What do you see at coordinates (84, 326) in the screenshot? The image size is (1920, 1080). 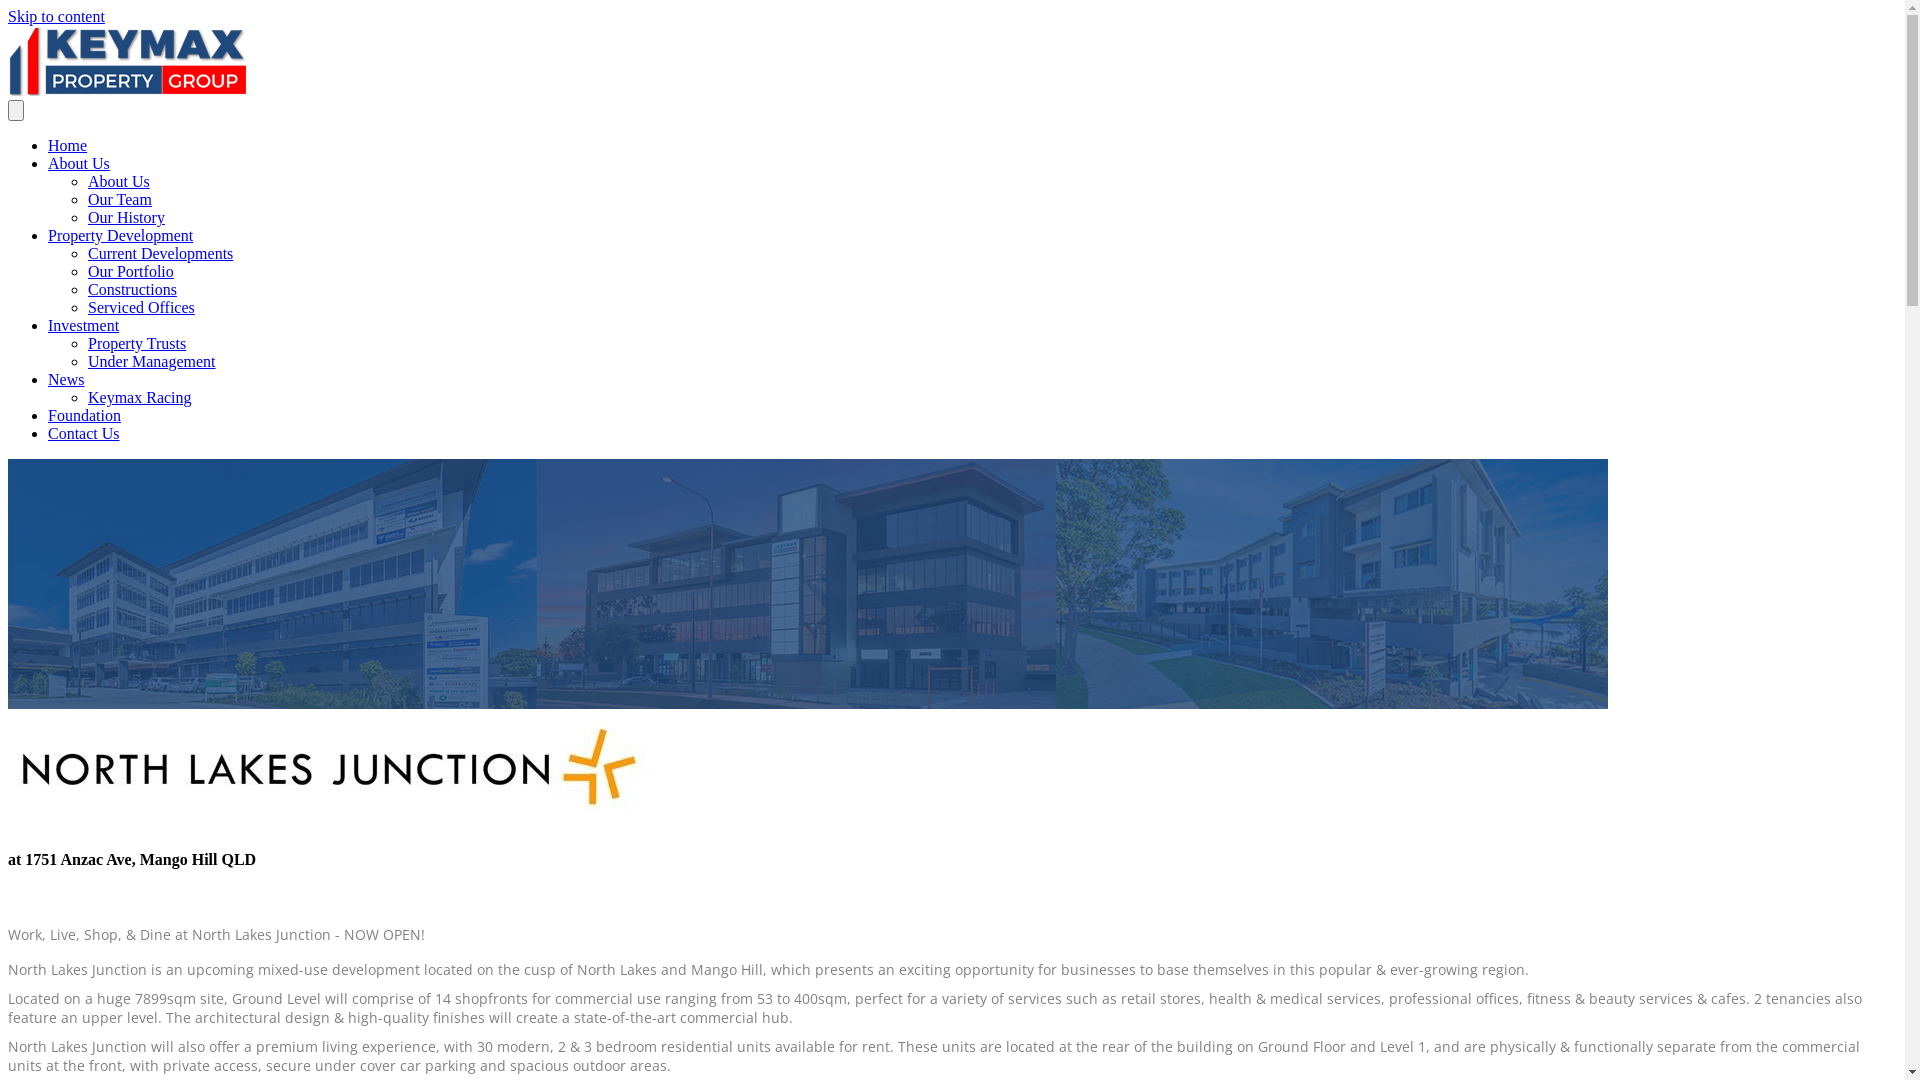 I see `Investment` at bounding box center [84, 326].